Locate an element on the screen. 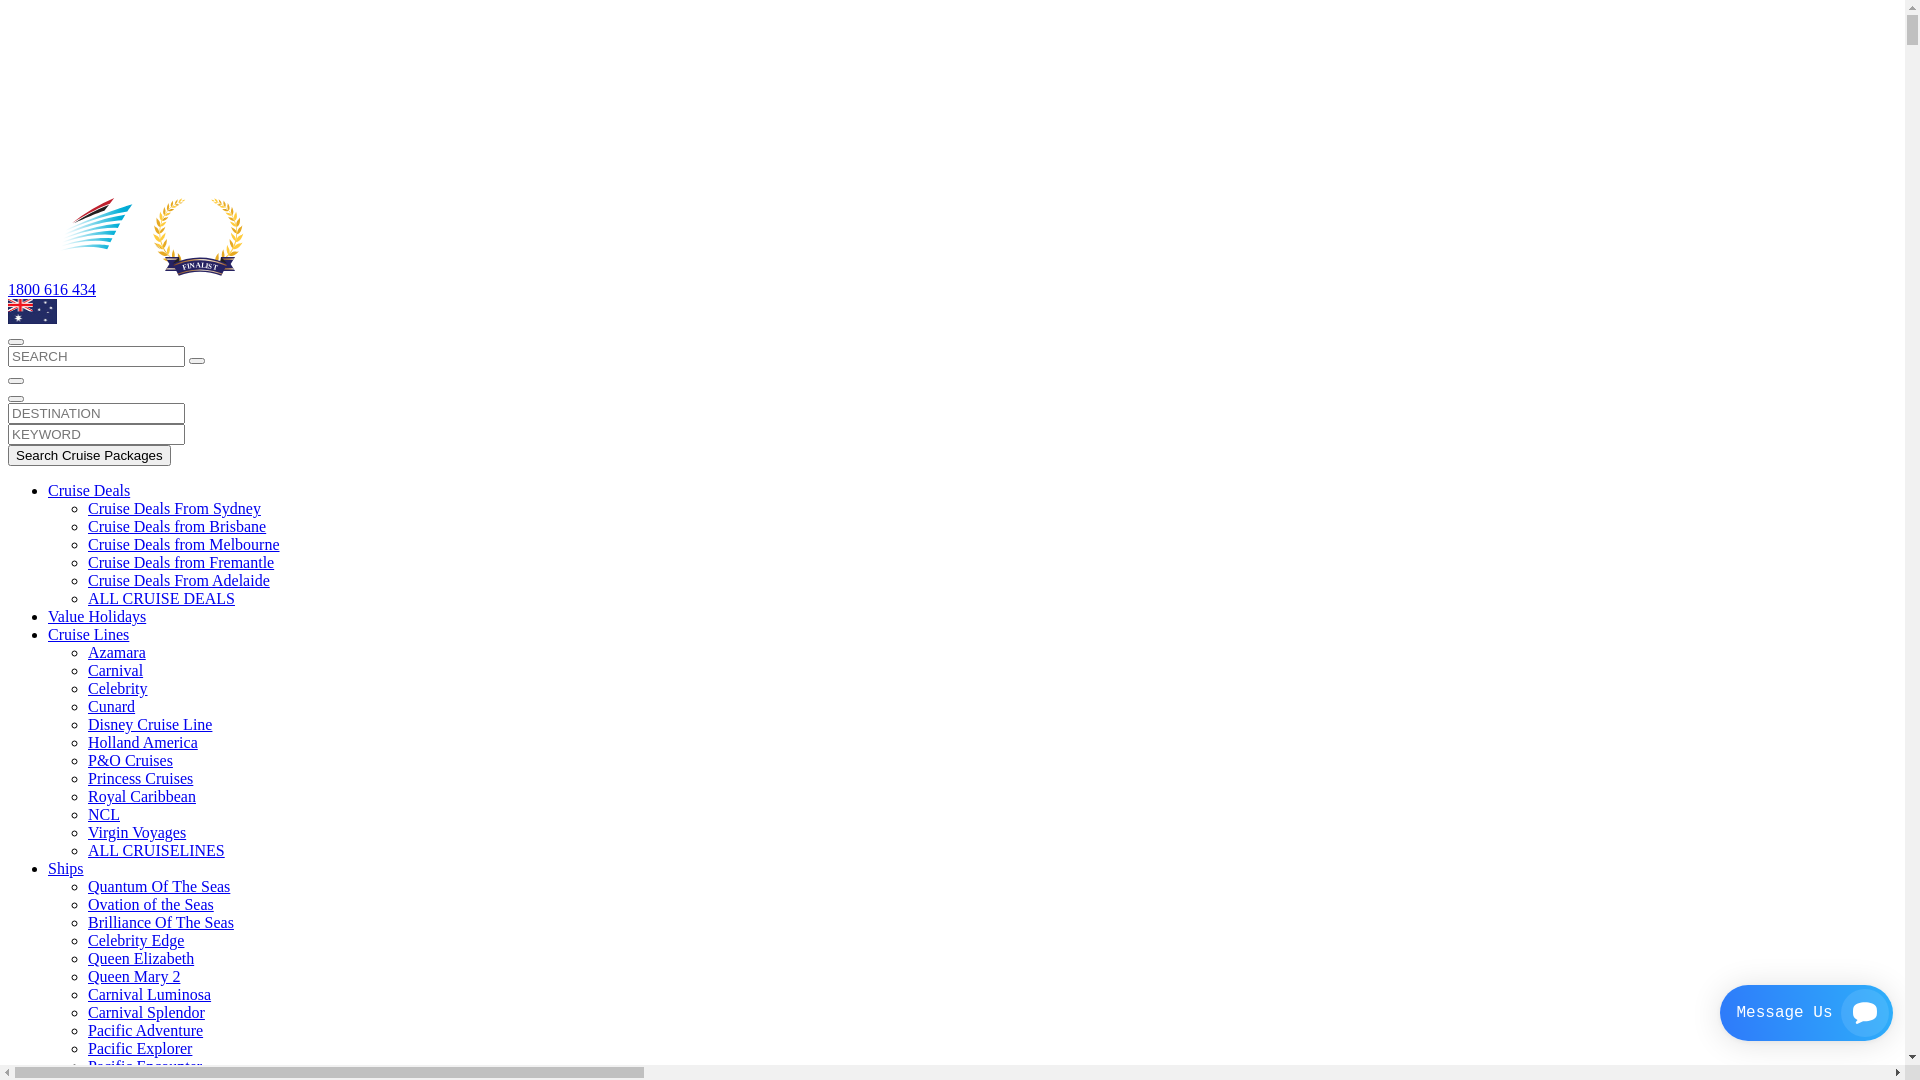  Queen Elizabeth is located at coordinates (141, 958).